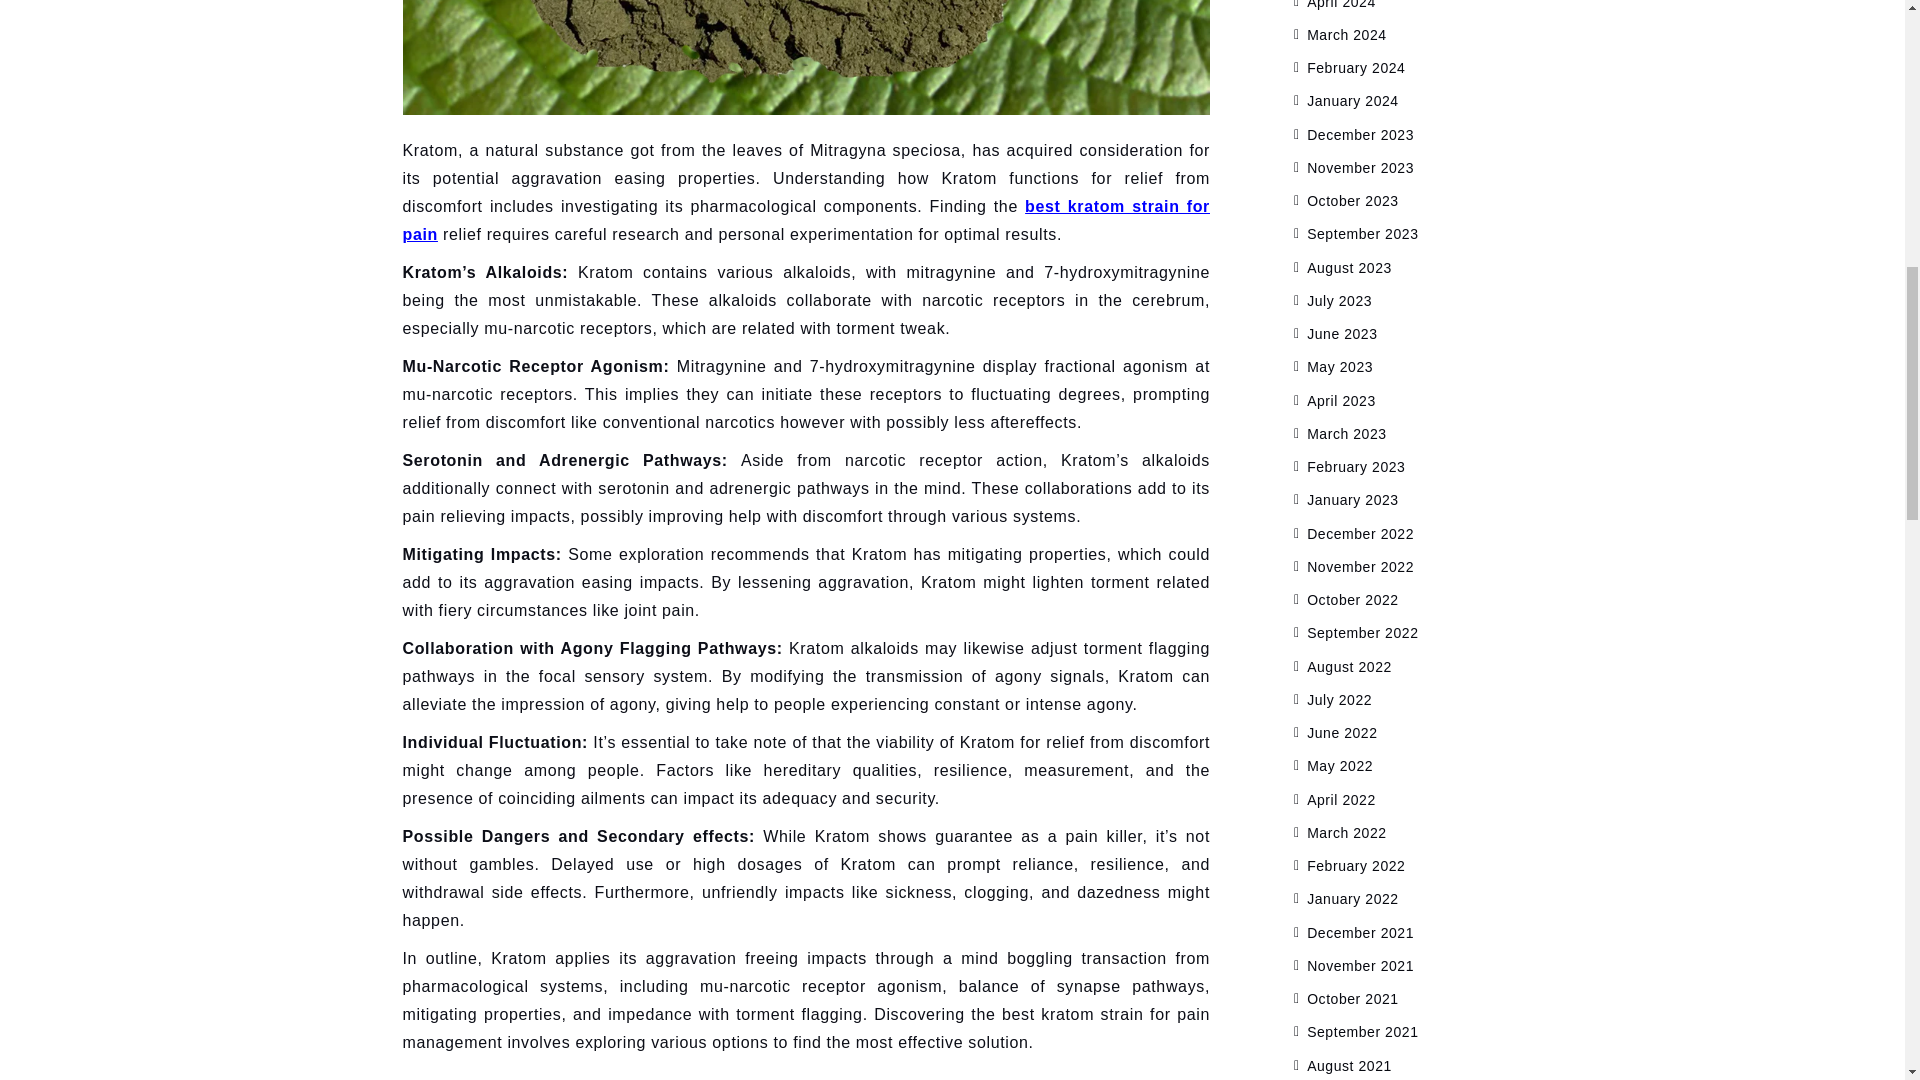 The width and height of the screenshot is (1920, 1080). What do you see at coordinates (1353, 100) in the screenshot?
I see `January 2024` at bounding box center [1353, 100].